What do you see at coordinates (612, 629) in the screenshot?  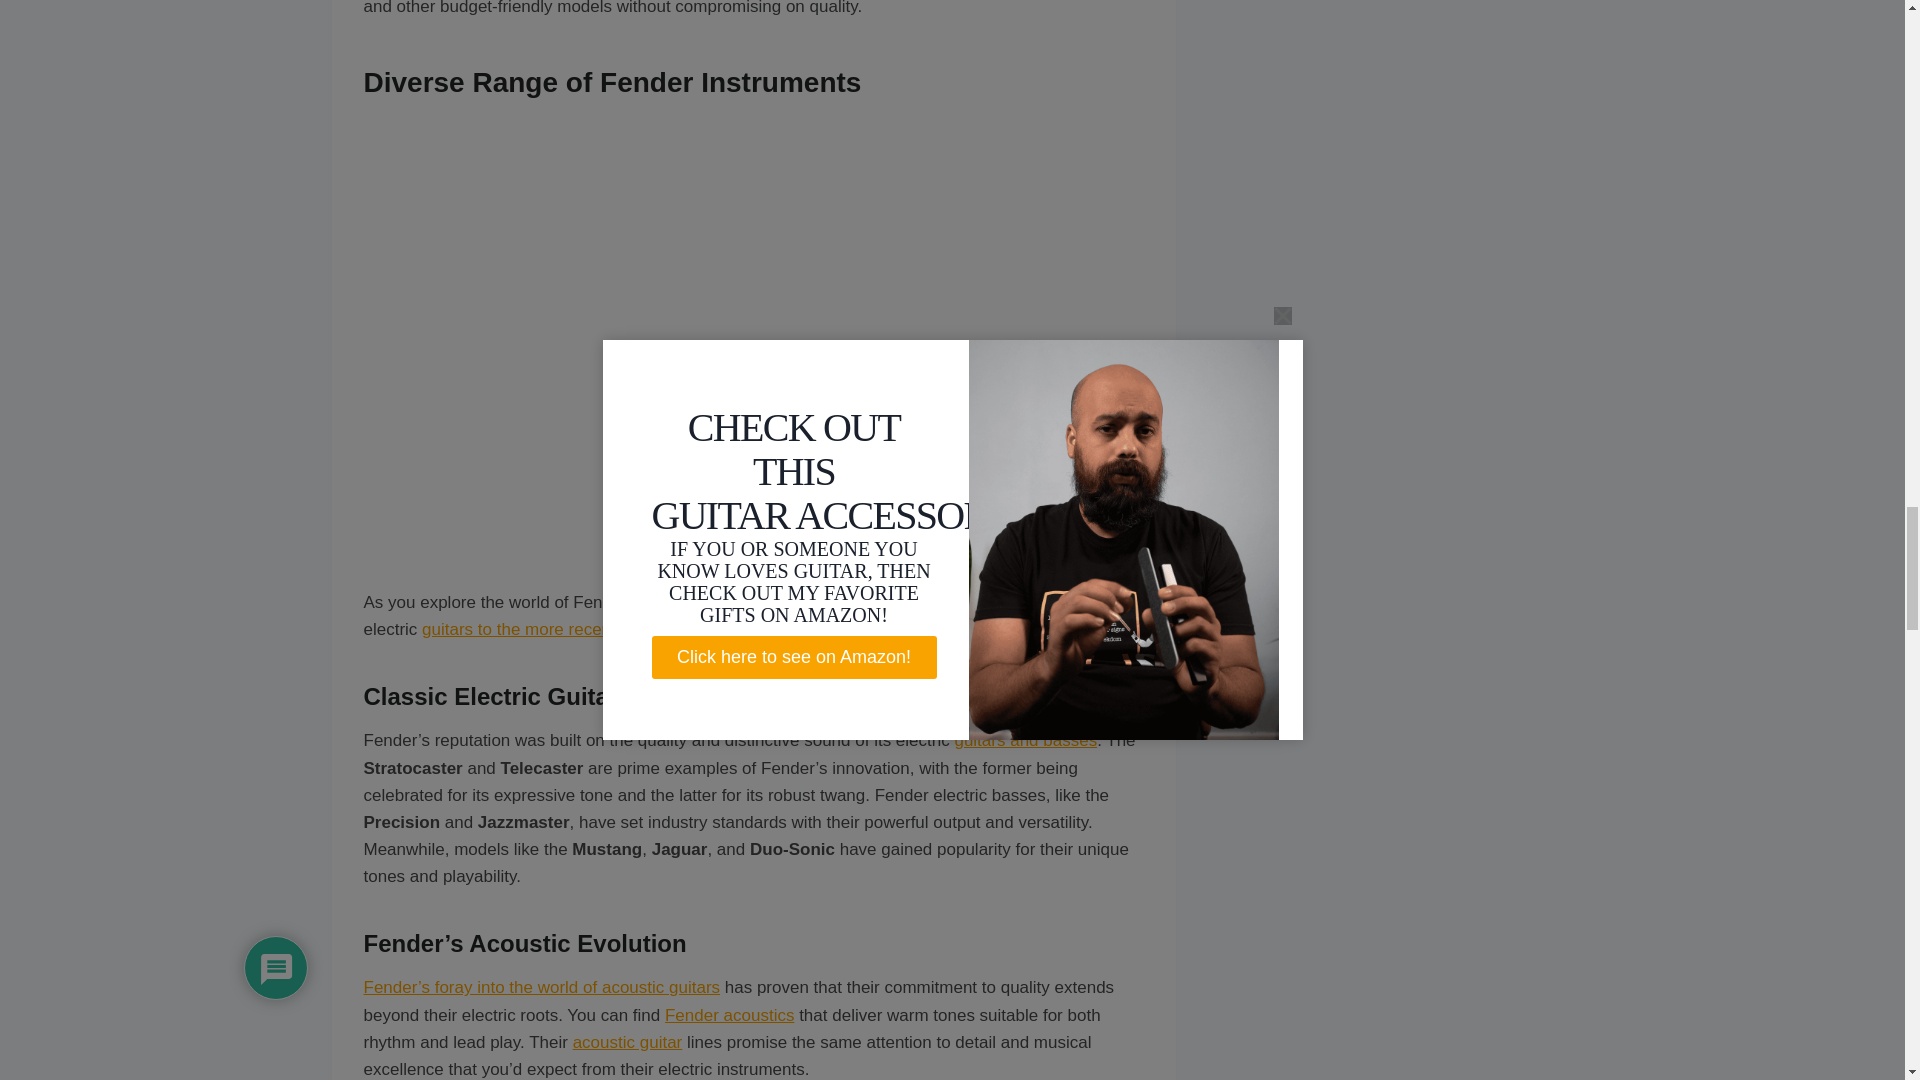 I see `guitars to the more recent additions to the acoustic` at bounding box center [612, 629].